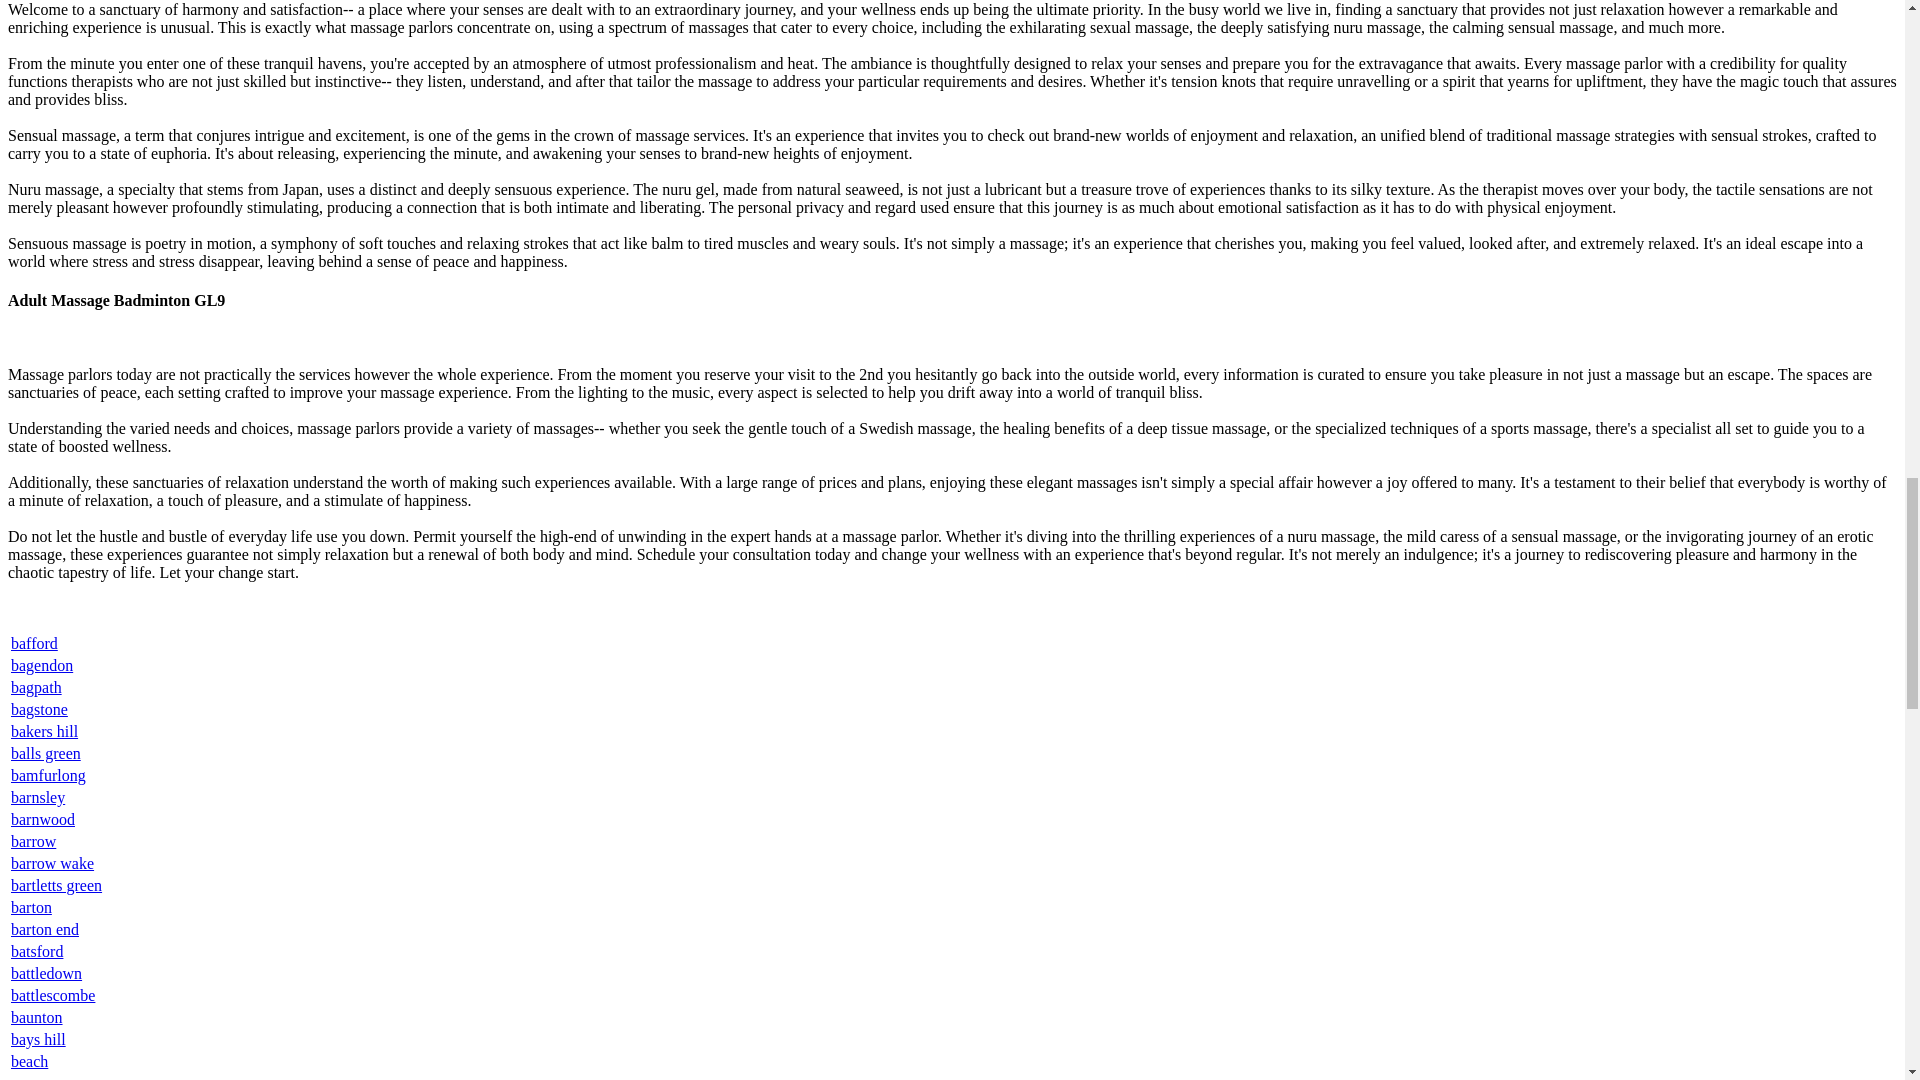 The width and height of the screenshot is (1920, 1080). Describe the element at coordinates (52, 996) in the screenshot. I see `battlescombe` at that location.